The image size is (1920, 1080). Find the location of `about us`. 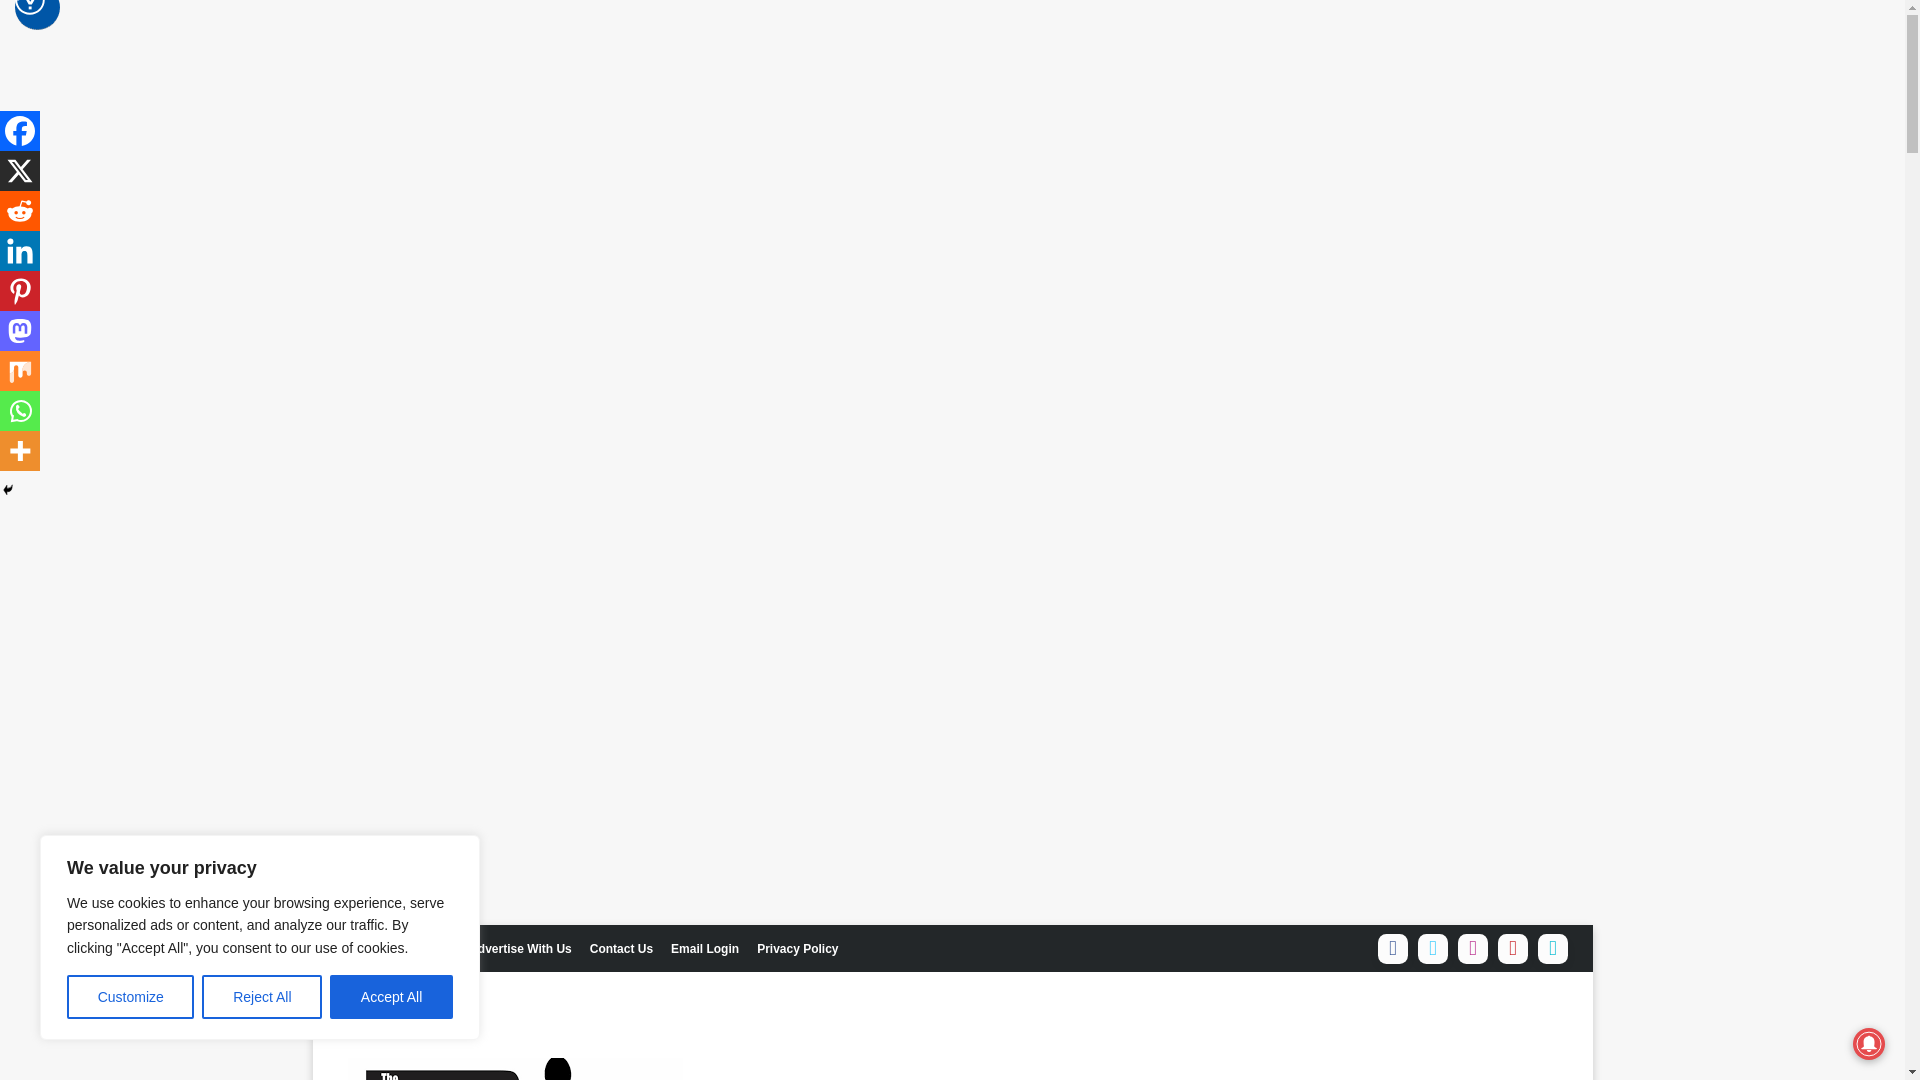

about us is located at coordinates (424, 948).